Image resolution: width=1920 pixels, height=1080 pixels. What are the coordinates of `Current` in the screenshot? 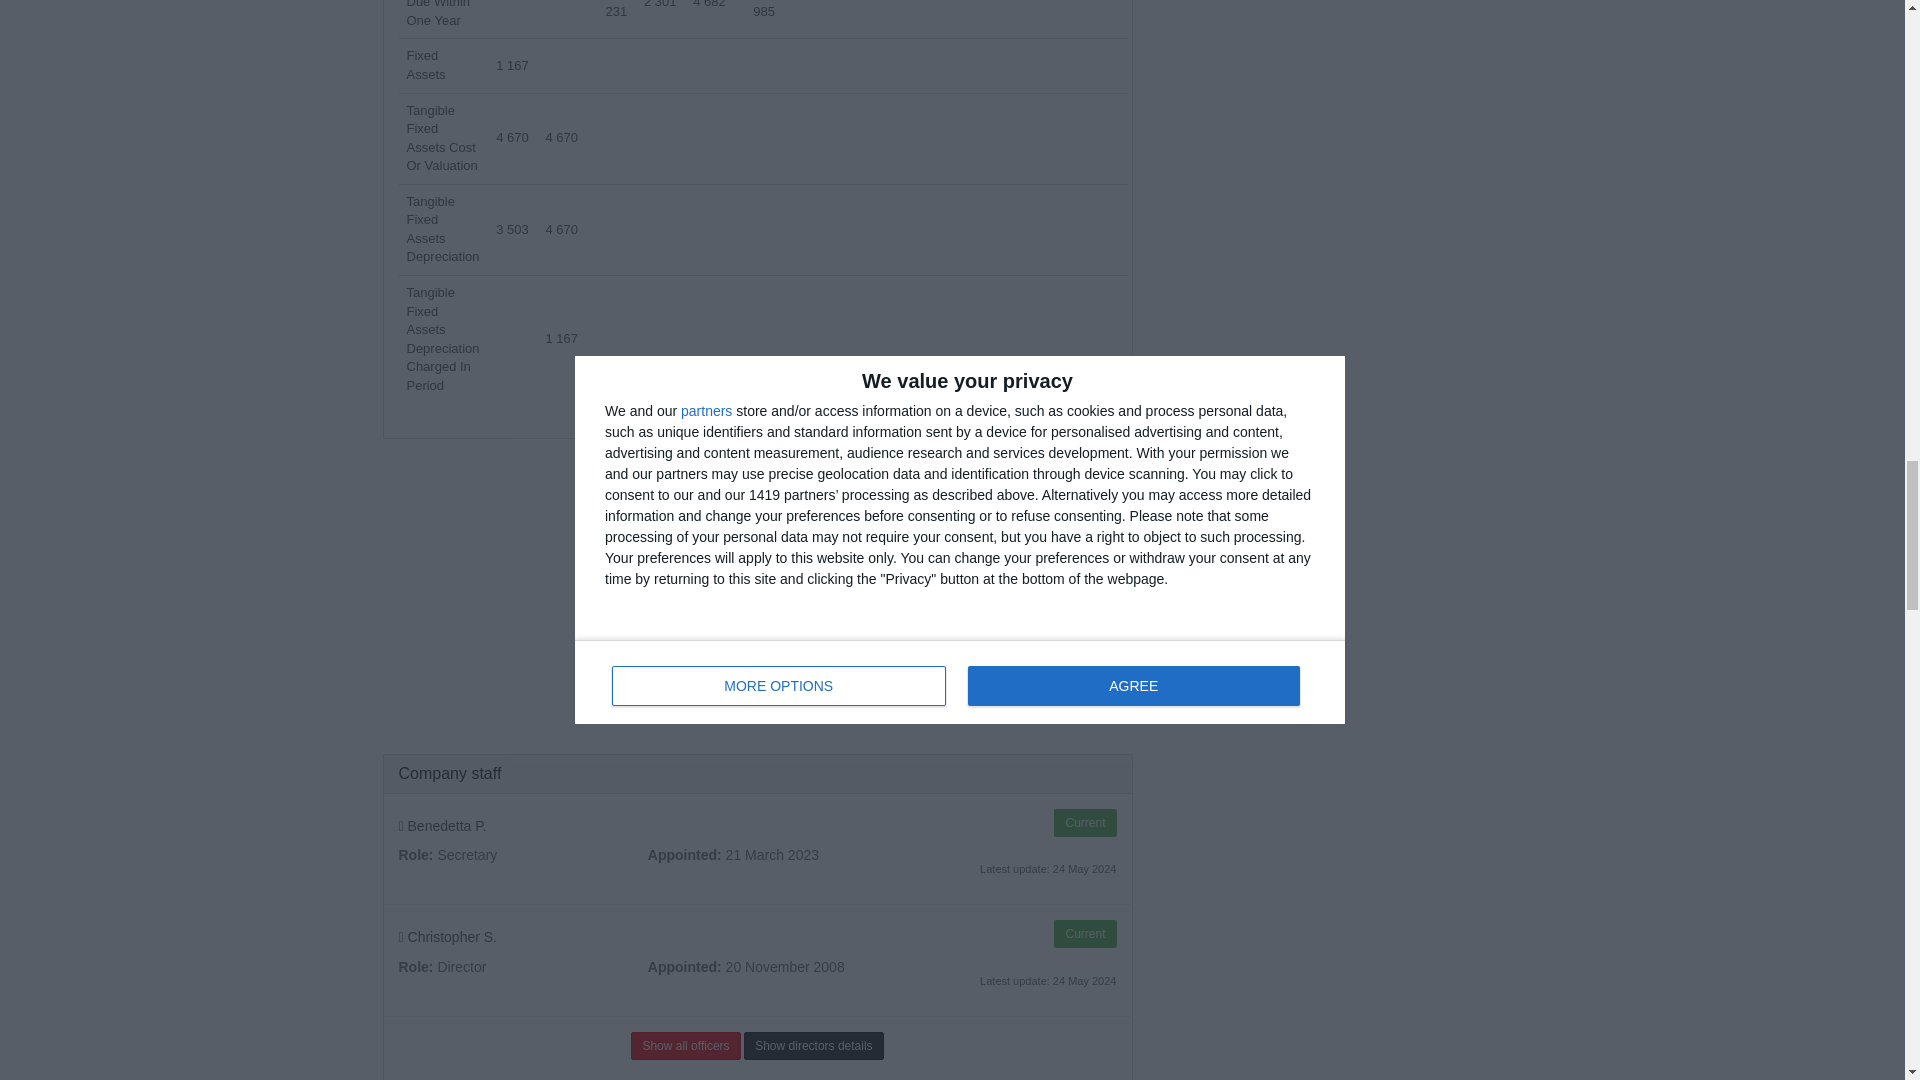 It's located at (1084, 822).